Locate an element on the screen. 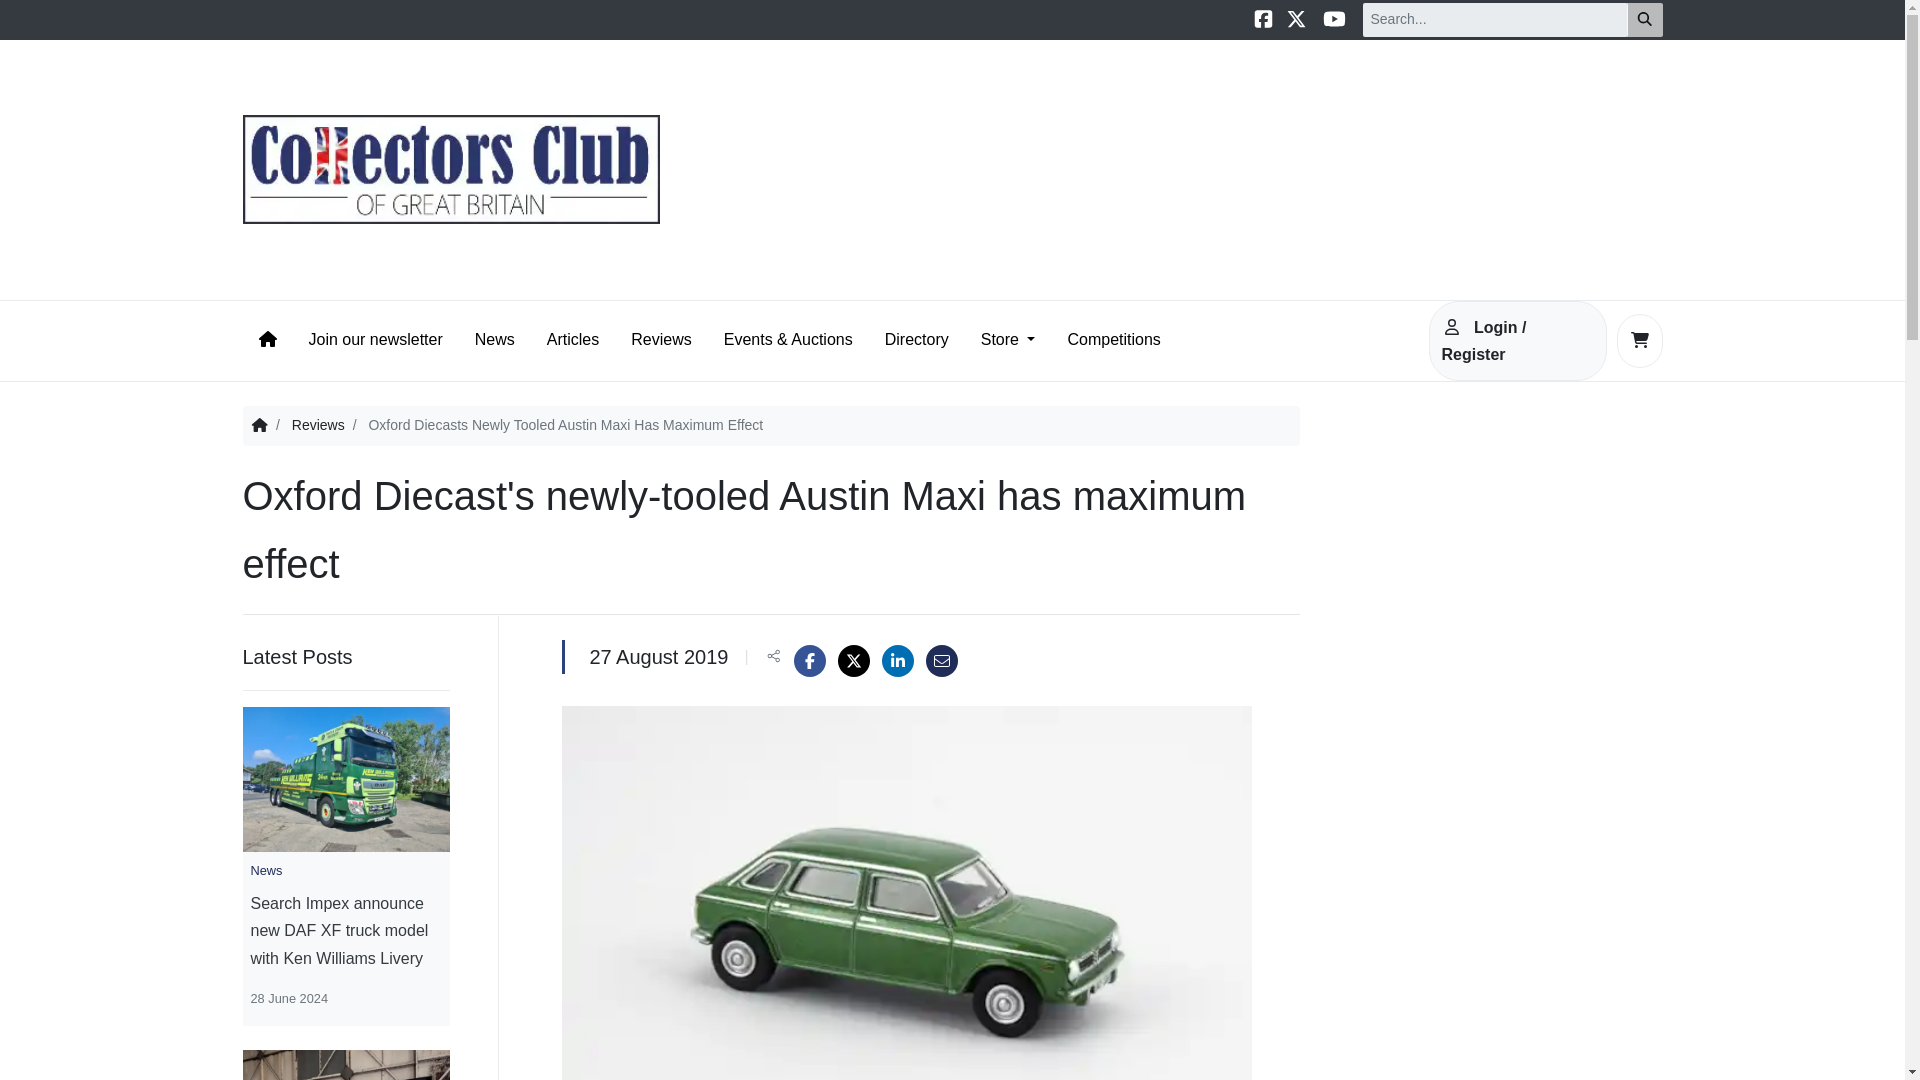 This screenshot has width=1920, height=1080. Store is located at coordinates (1008, 340).